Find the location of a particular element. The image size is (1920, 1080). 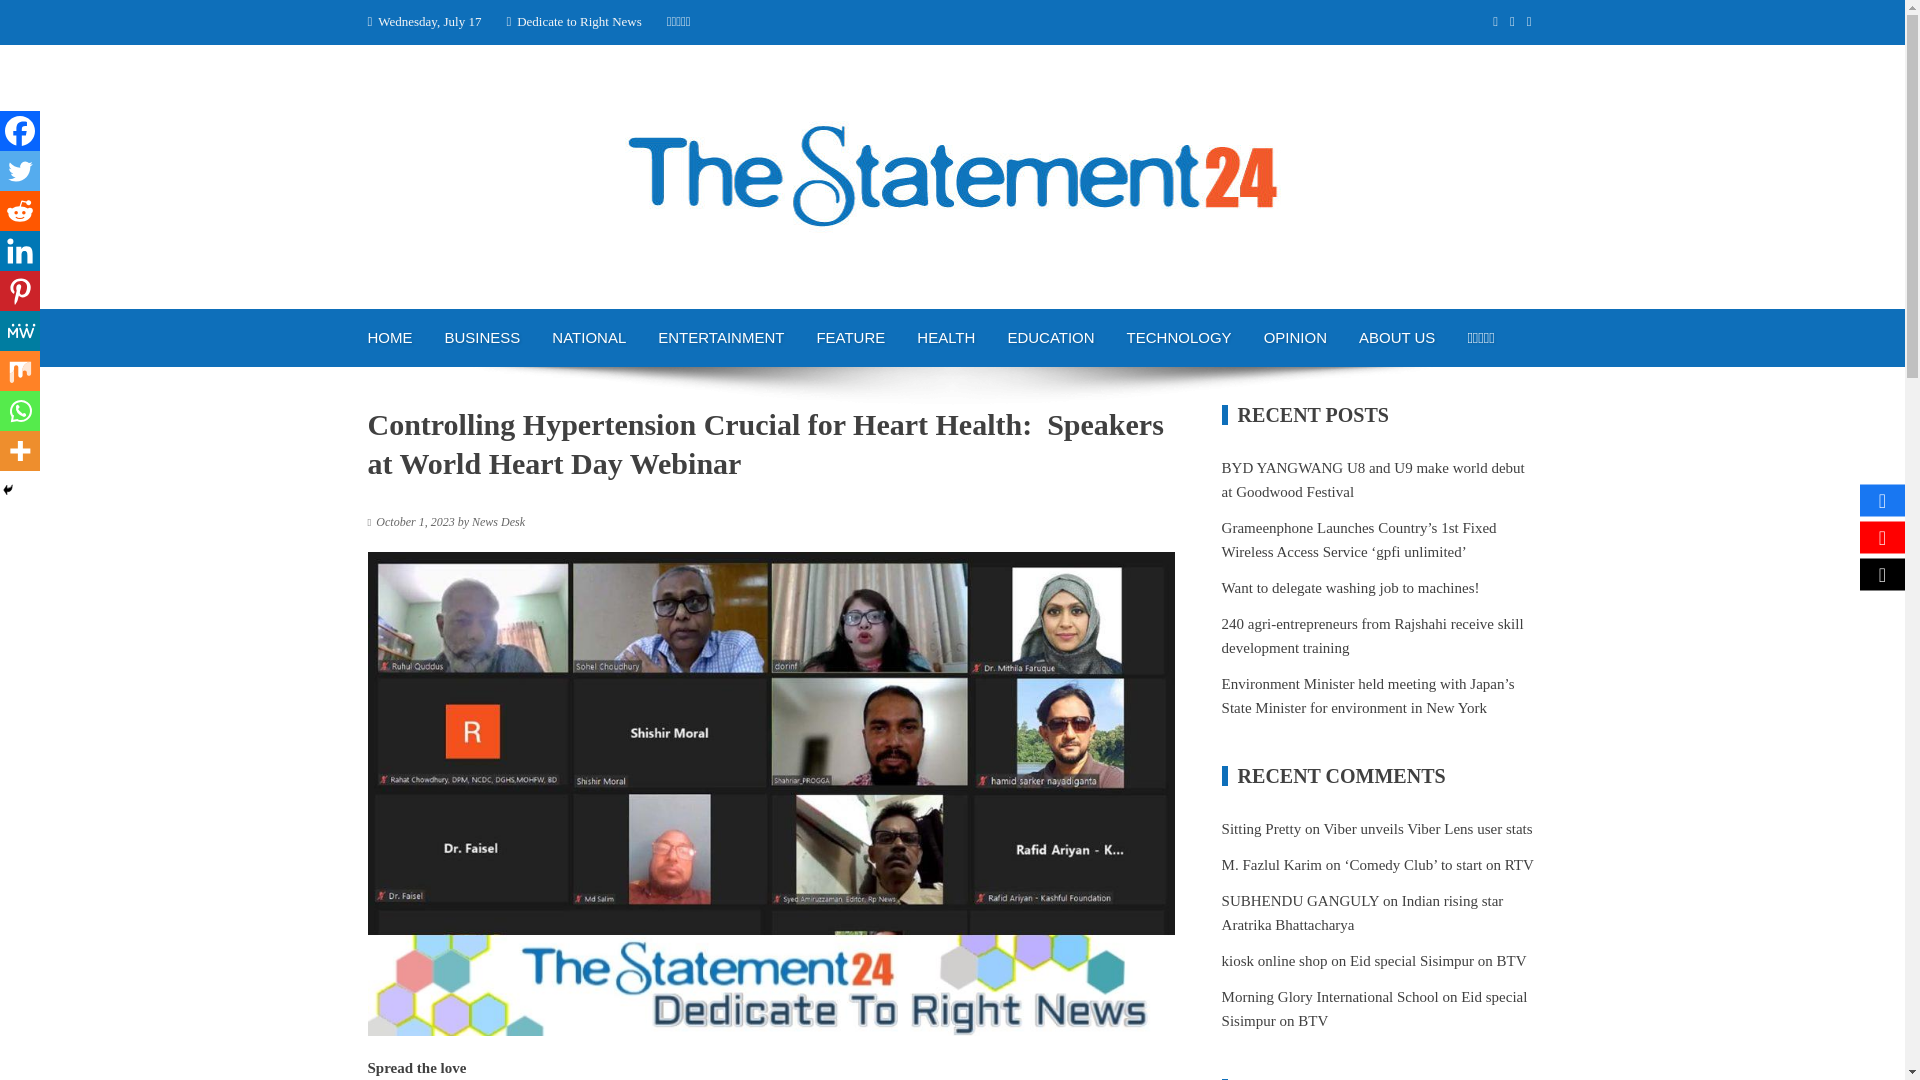

HOME is located at coordinates (390, 338).